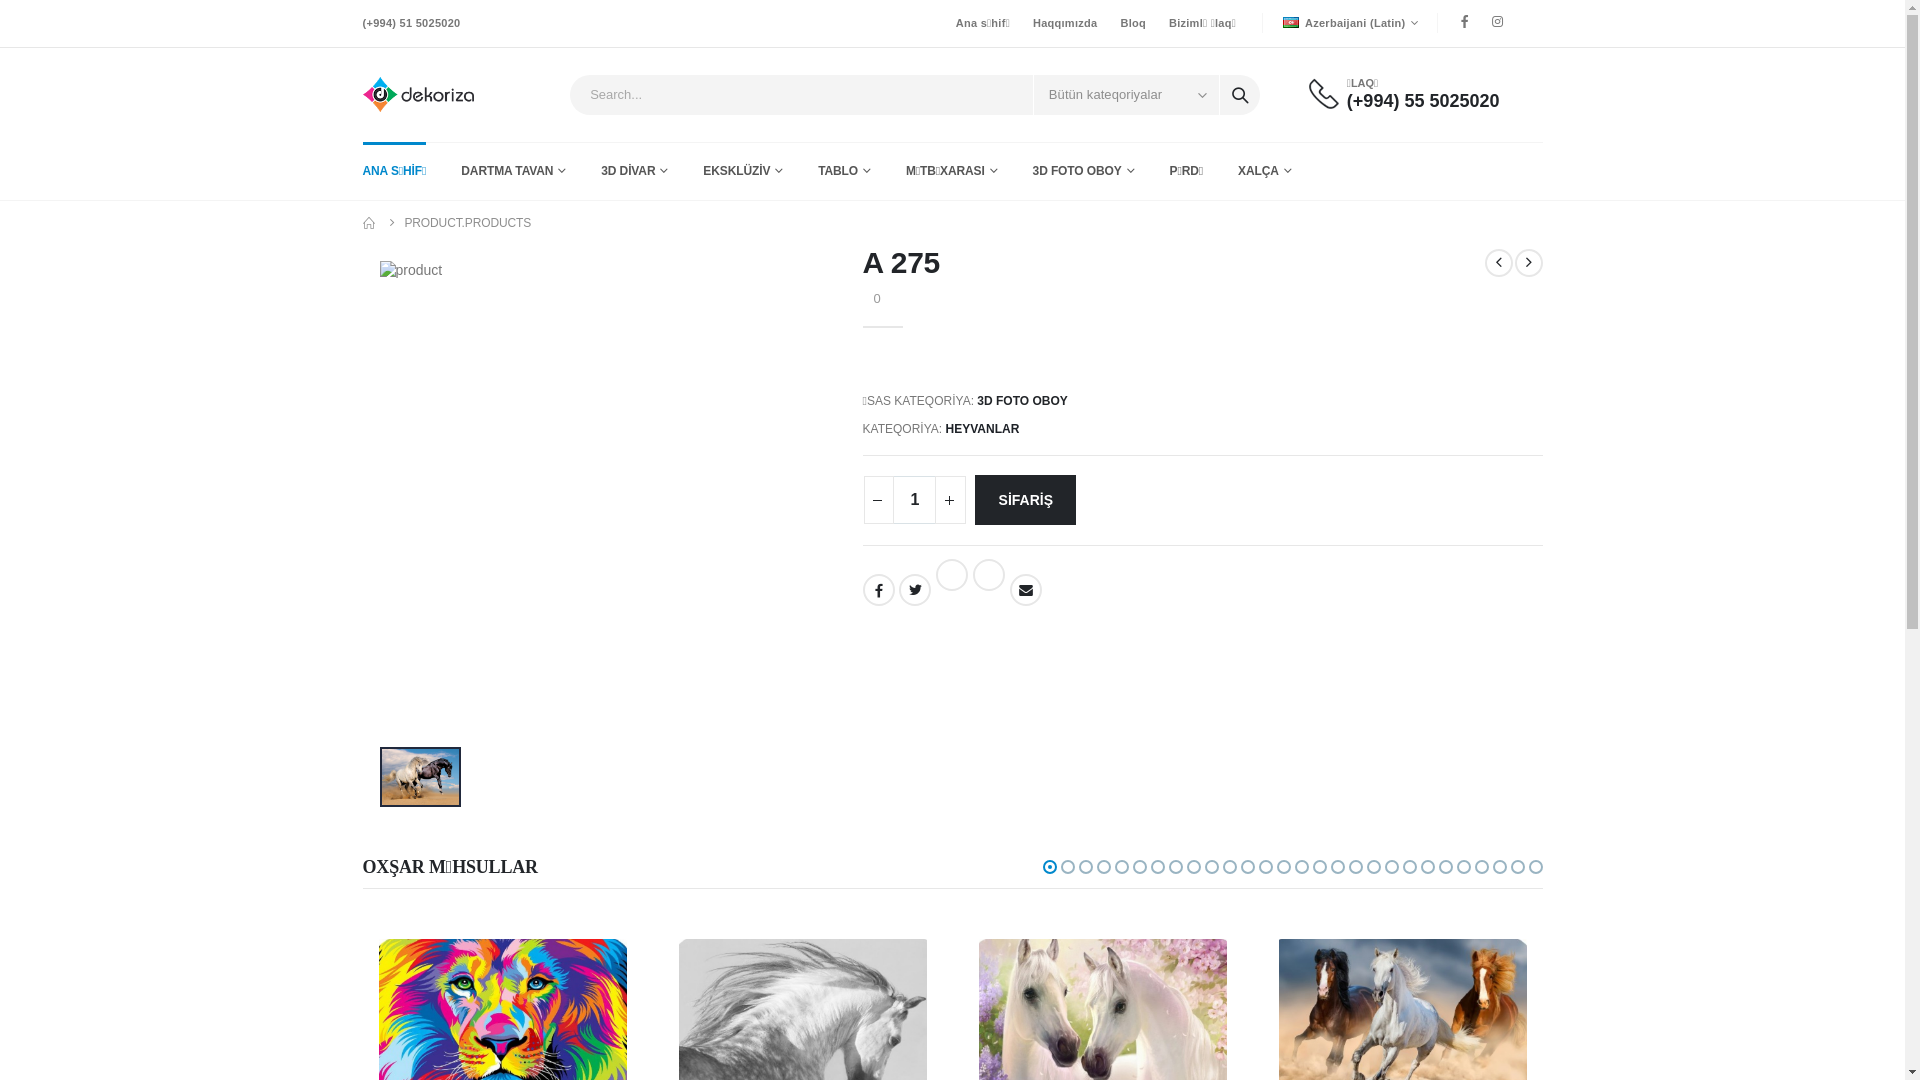  What do you see at coordinates (1026, 590) in the screenshot?
I see `Mail` at bounding box center [1026, 590].